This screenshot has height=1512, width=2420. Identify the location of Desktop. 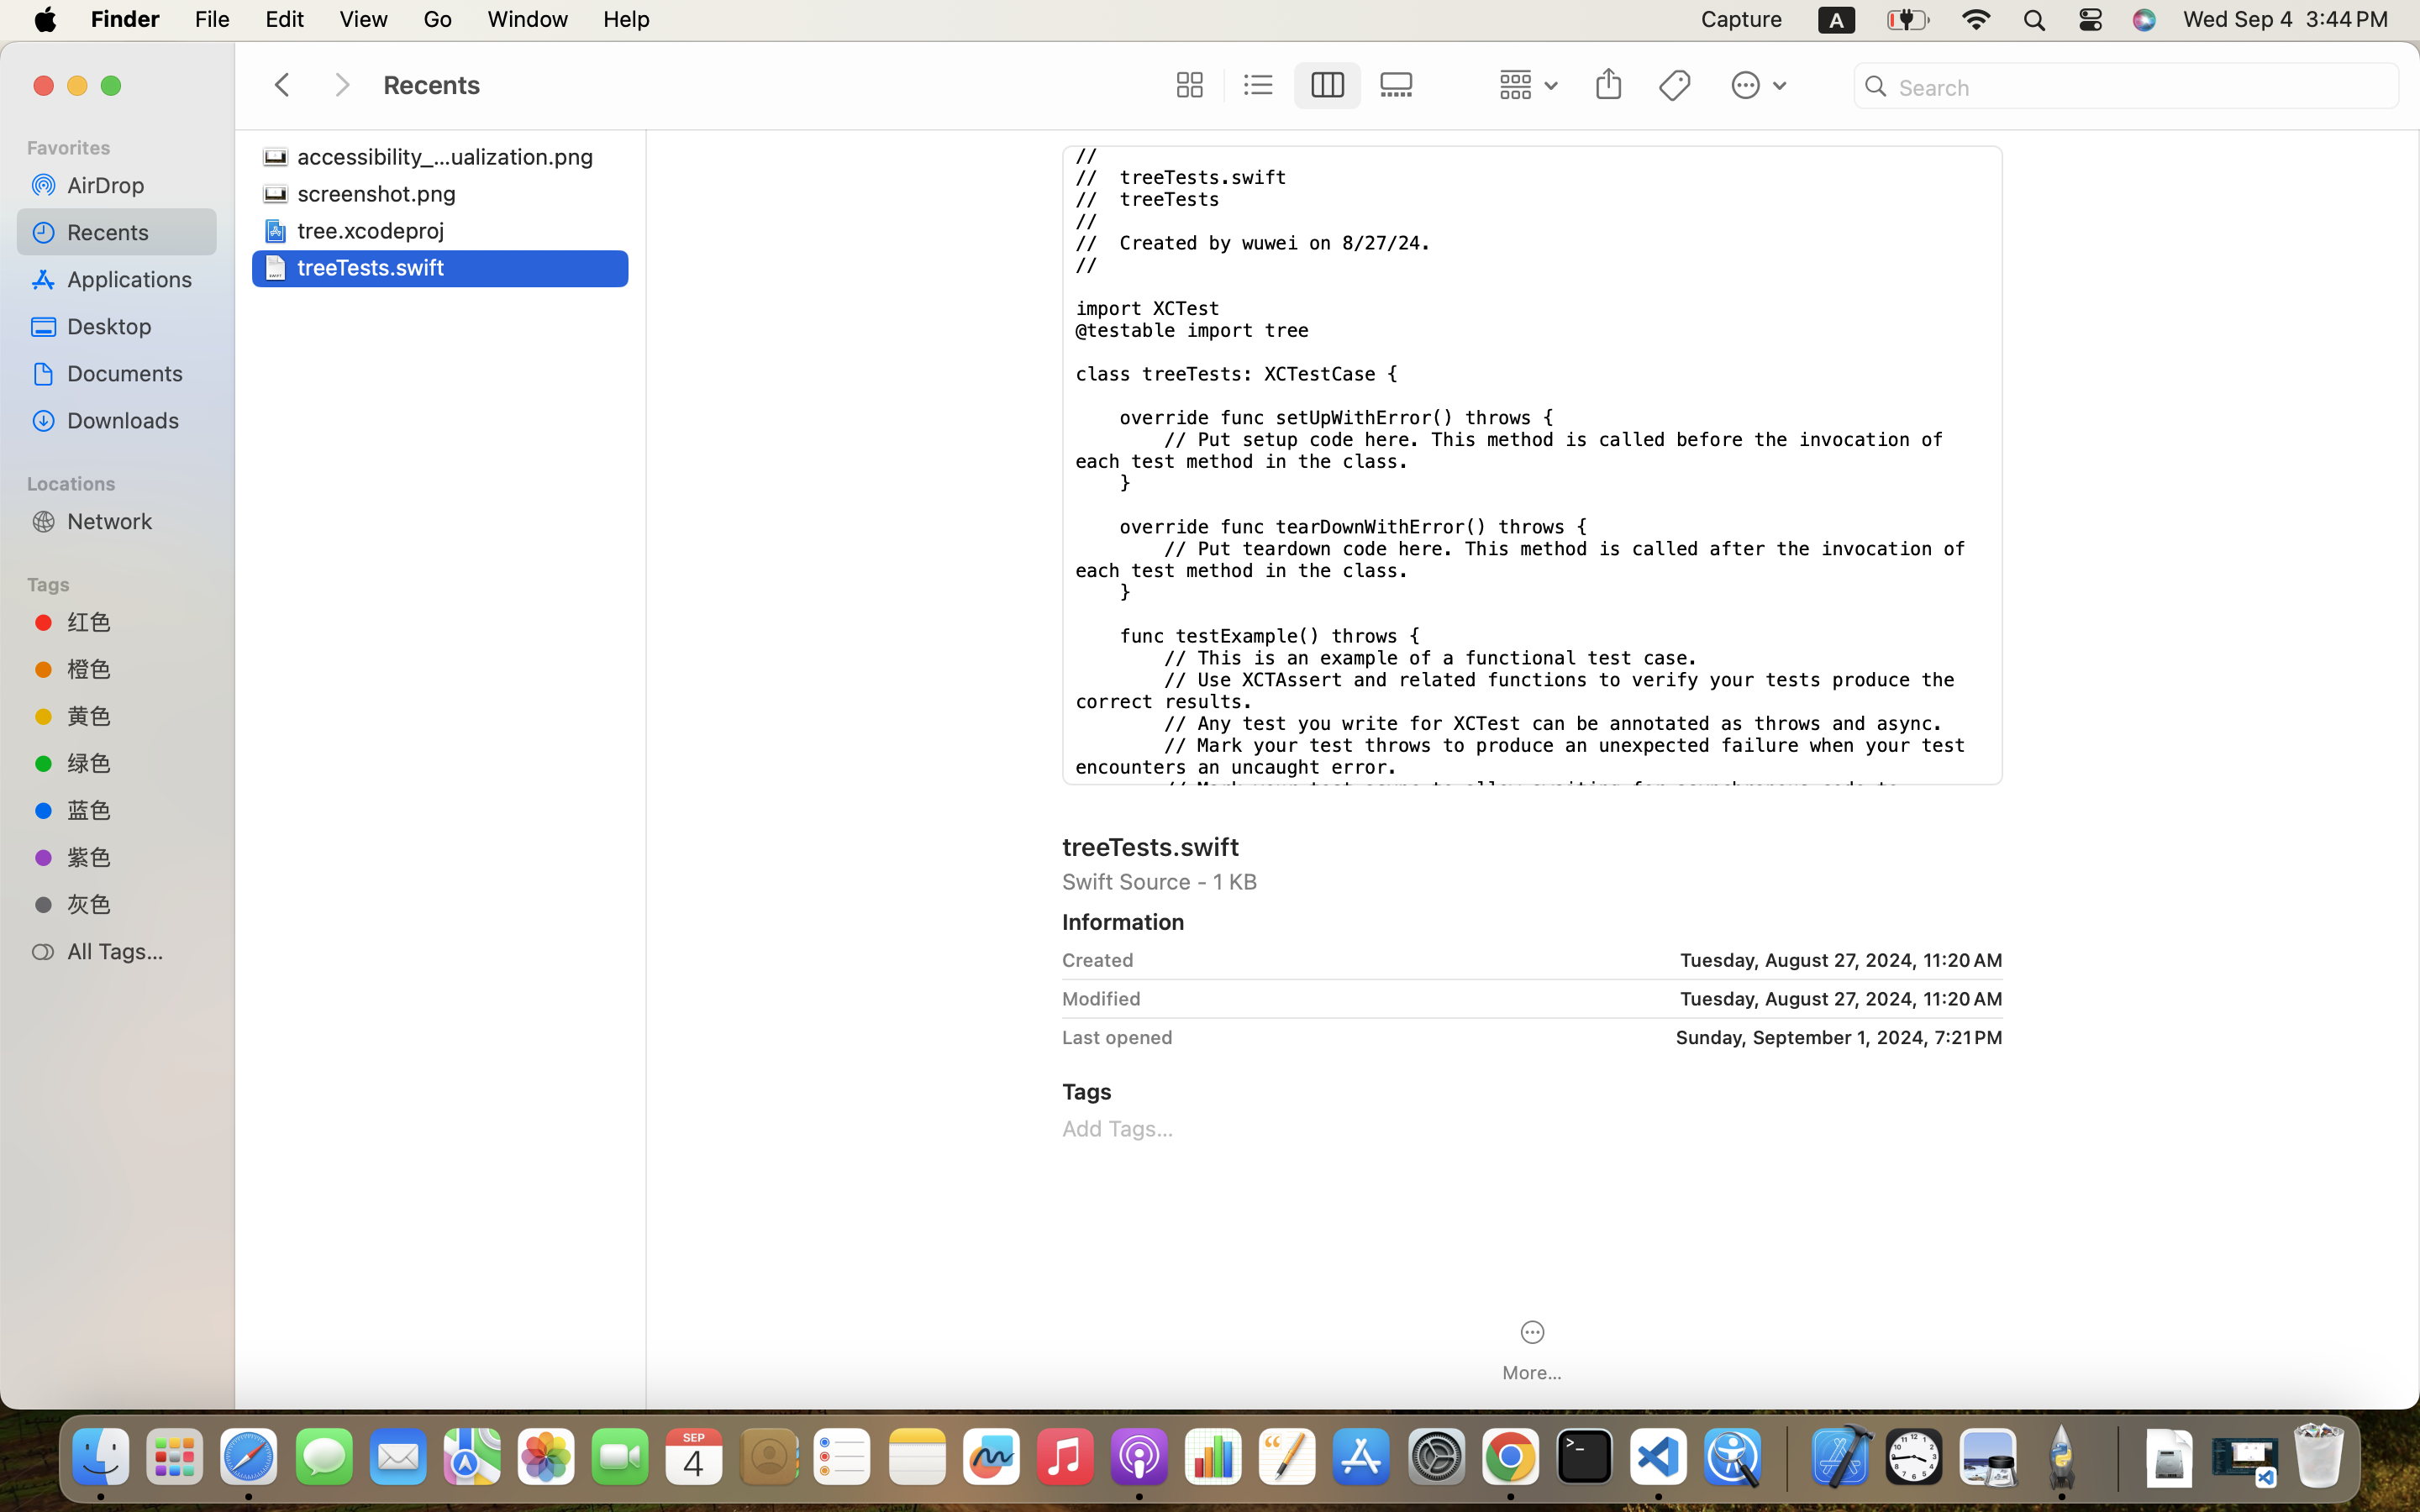
(135, 326).